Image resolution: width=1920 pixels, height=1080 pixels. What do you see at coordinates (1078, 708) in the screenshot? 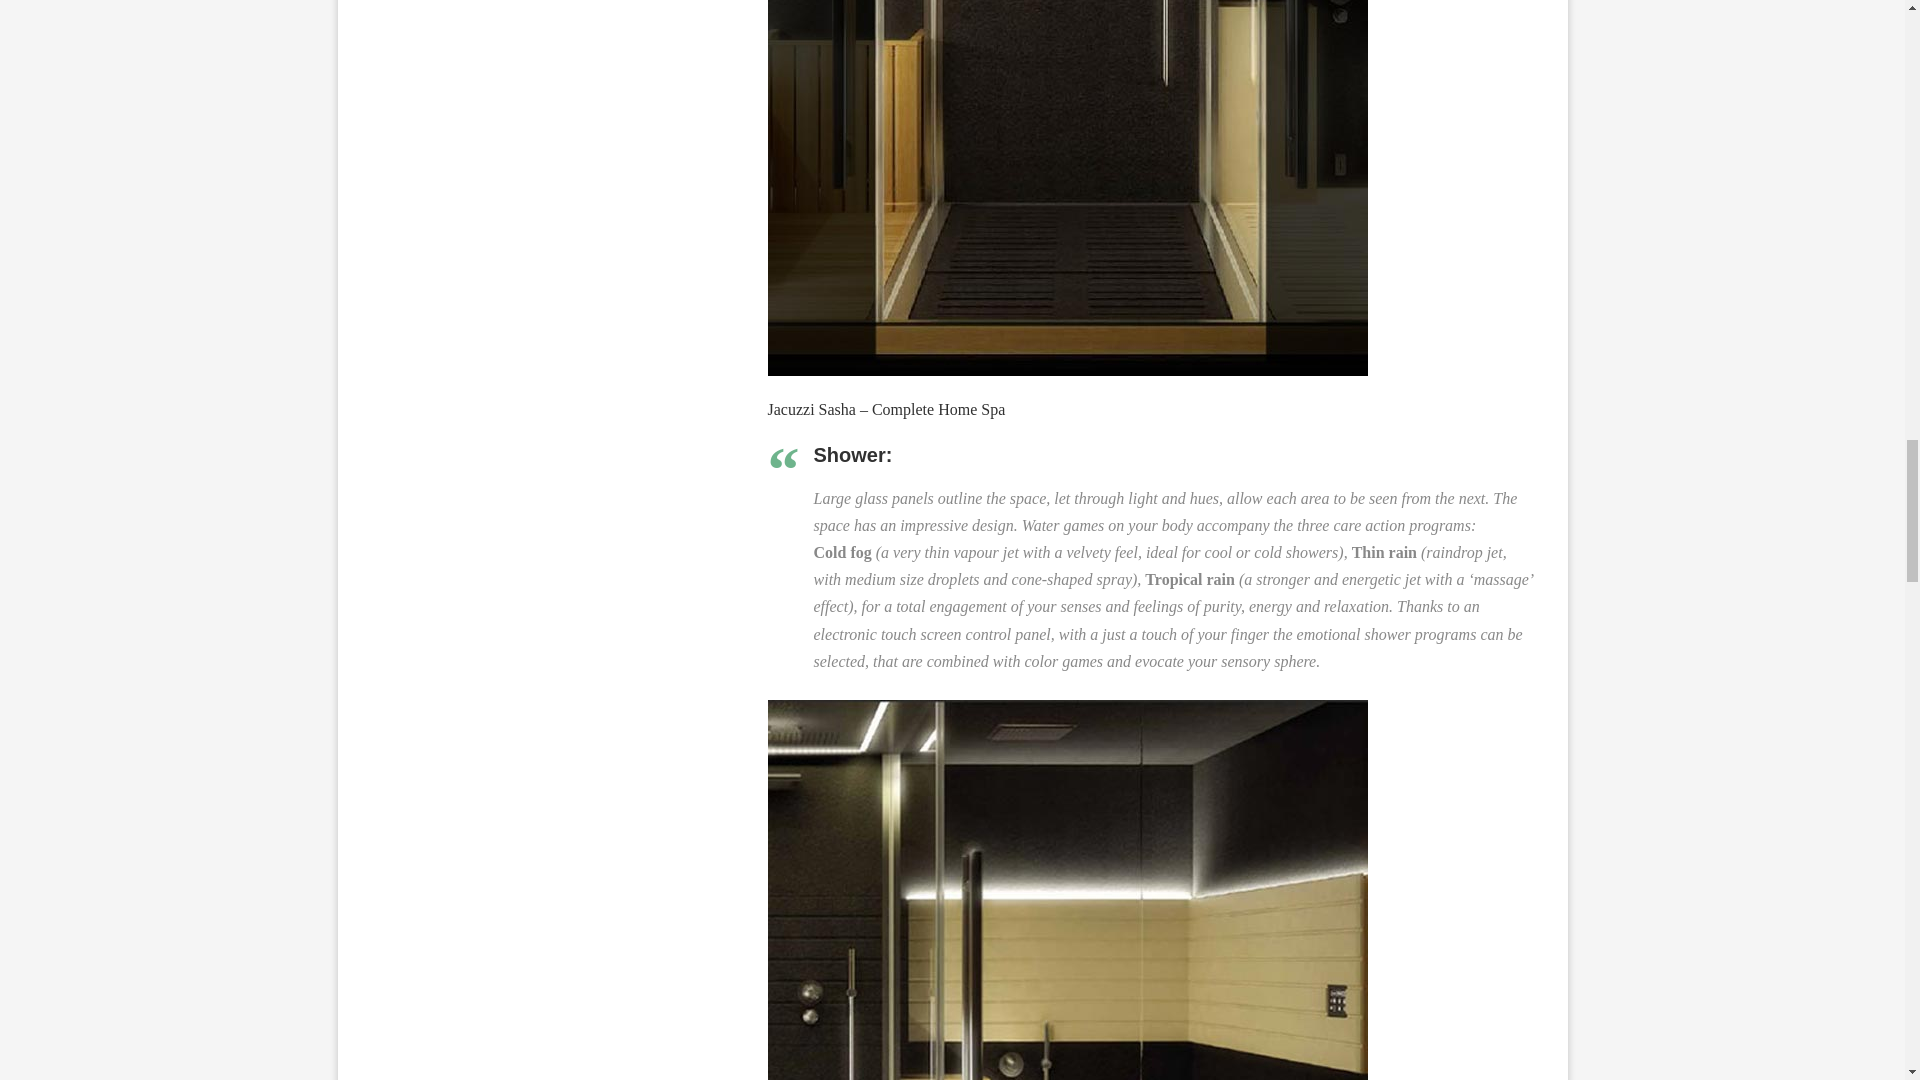
I see `Jacuzzi Sasha - Complete Home Spa` at bounding box center [1078, 708].